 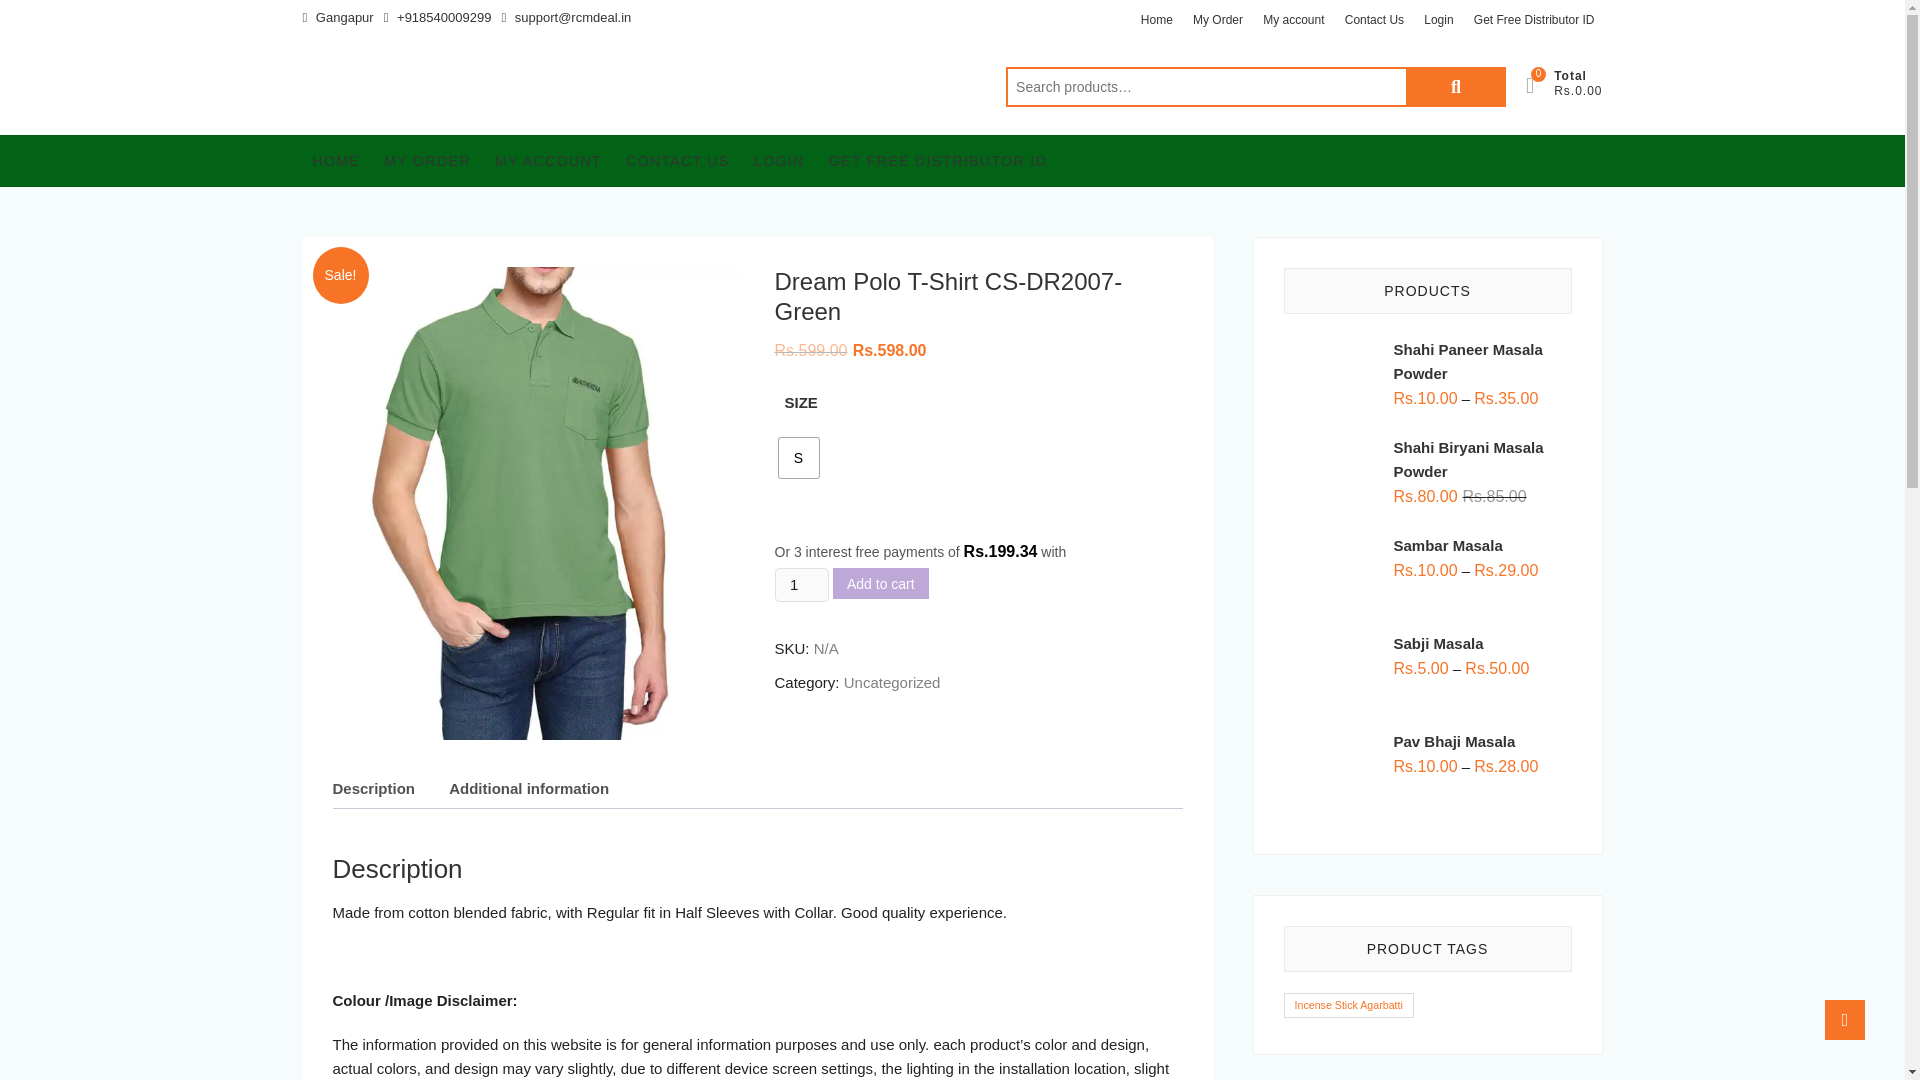 What do you see at coordinates (336, 160) in the screenshot?
I see `HOME` at bounding box center [336, 160].